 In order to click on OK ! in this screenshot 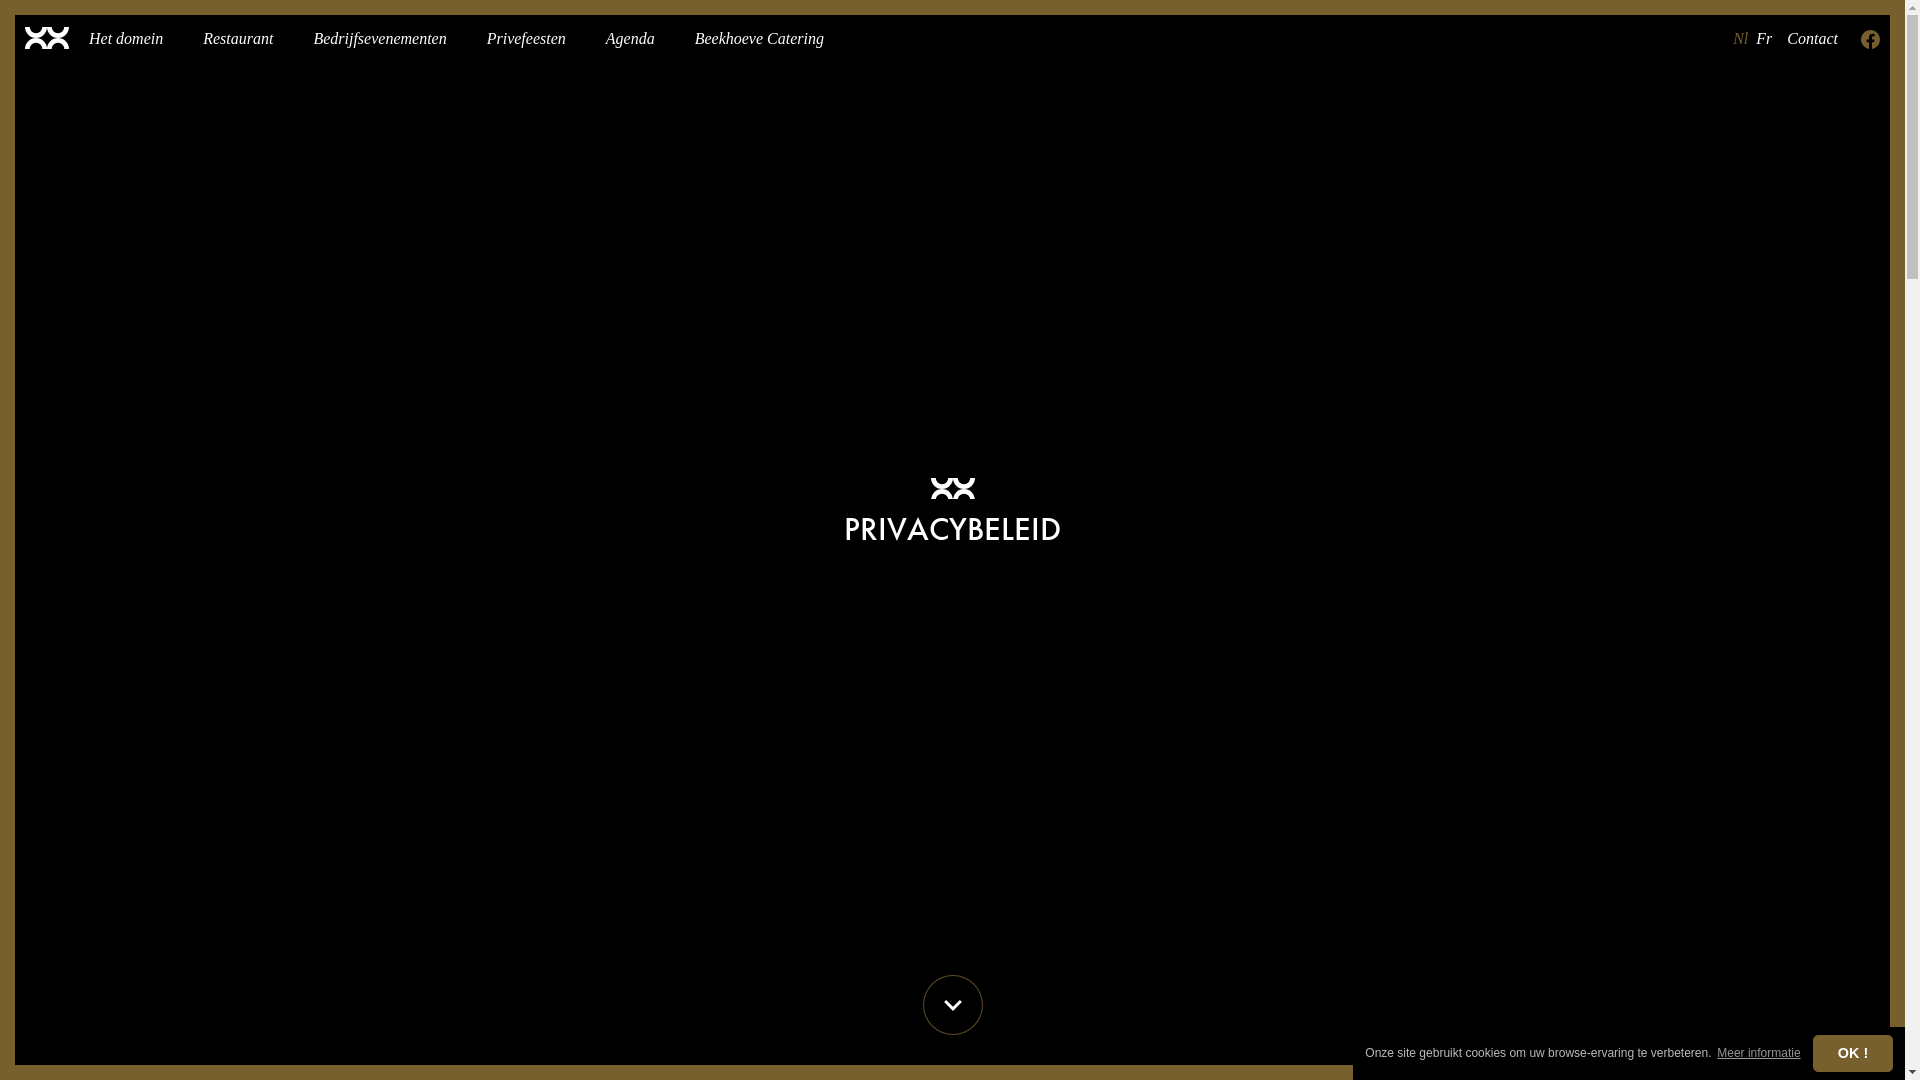, I will do `click(1853, 1053)`.